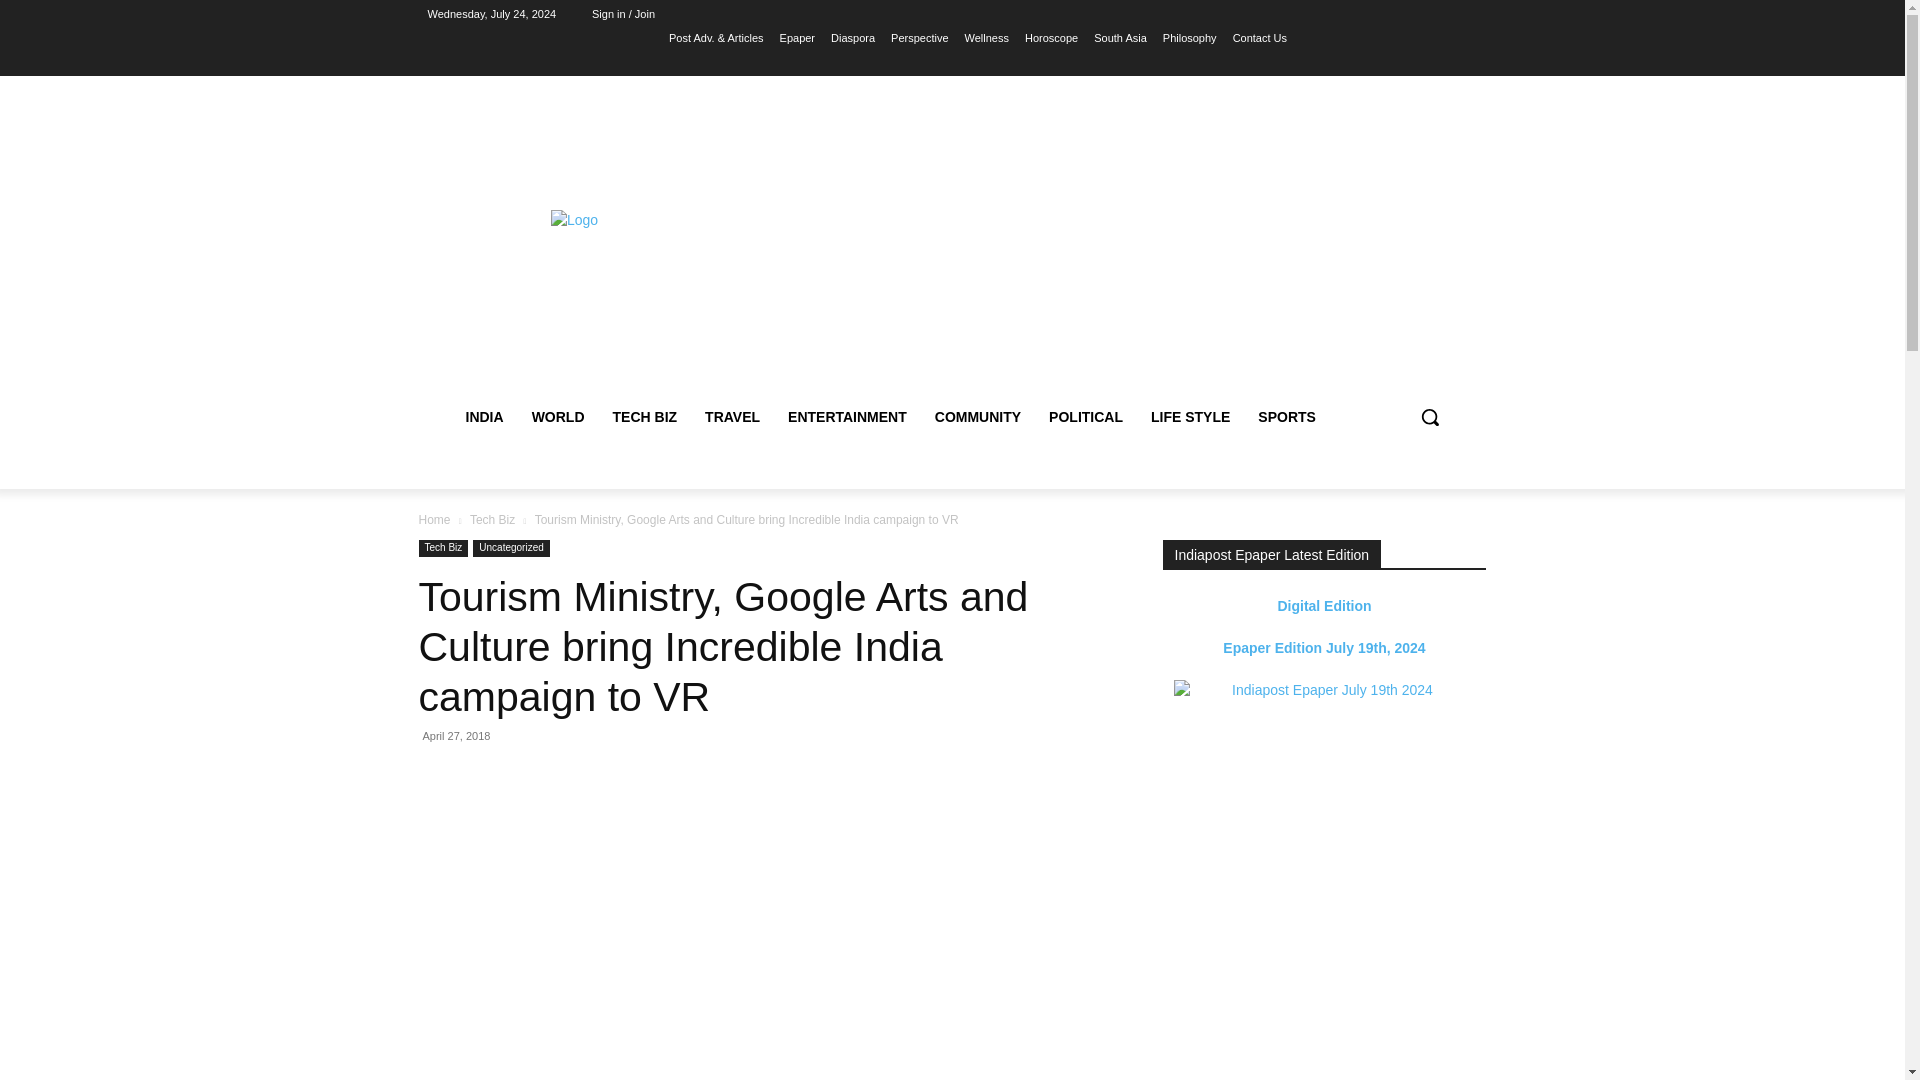  I want to click on LIFE STYLE, so click(1190, 416).